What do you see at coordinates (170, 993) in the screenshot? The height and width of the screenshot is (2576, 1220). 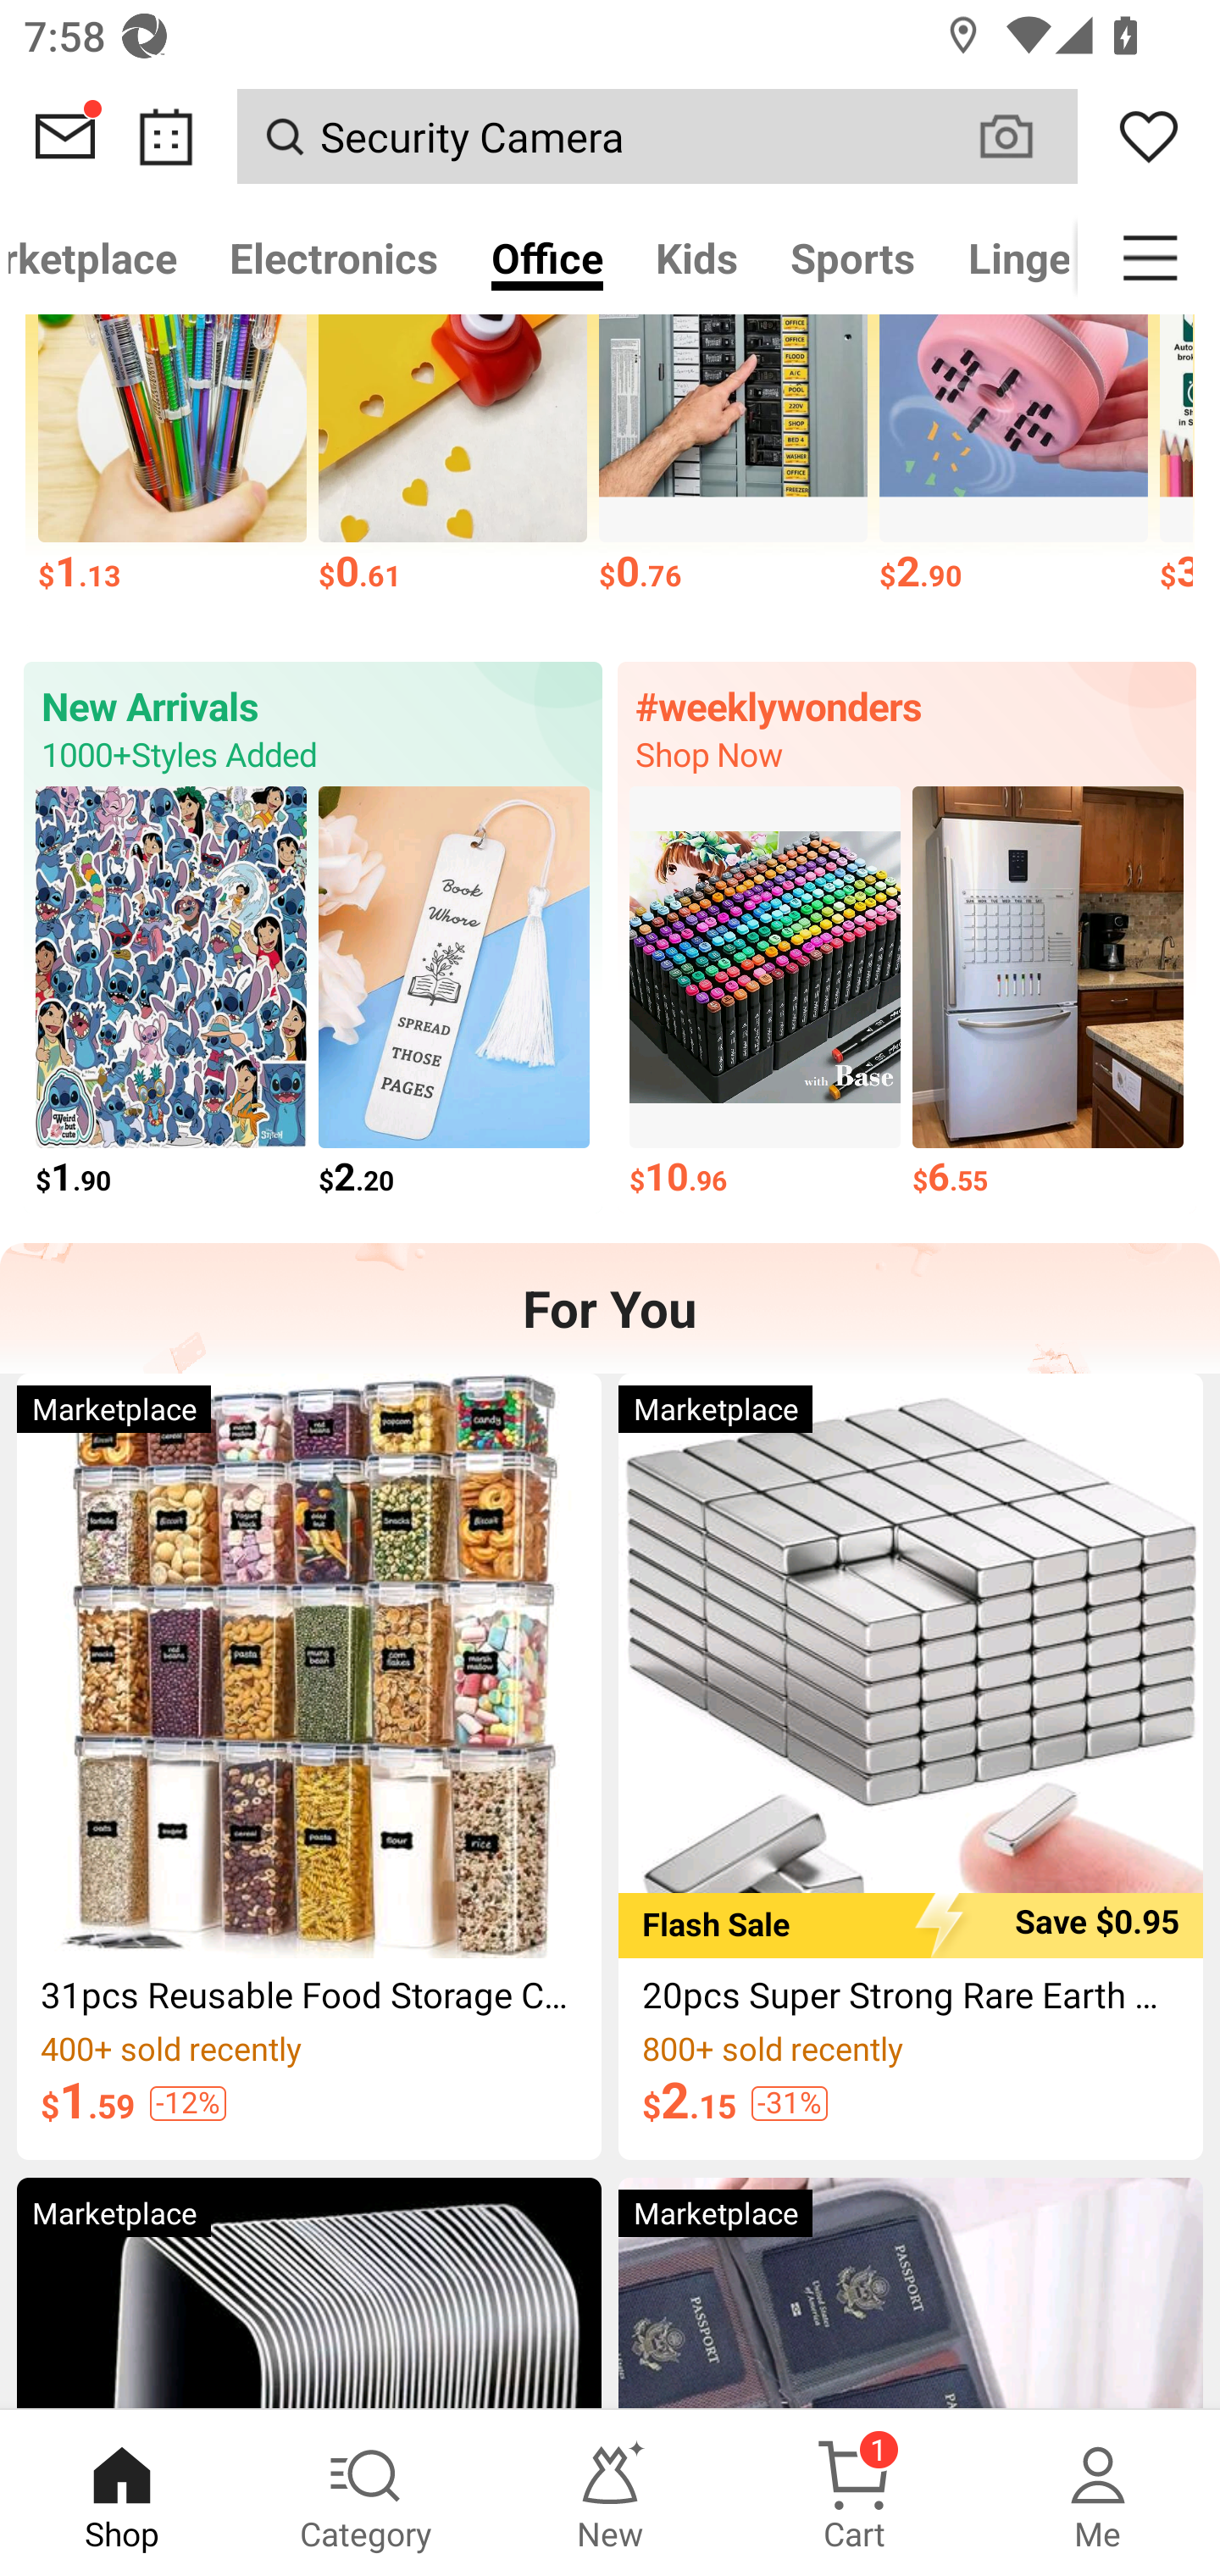 I see `$1.90 Price $1.90` at bounding box center [170, 993].